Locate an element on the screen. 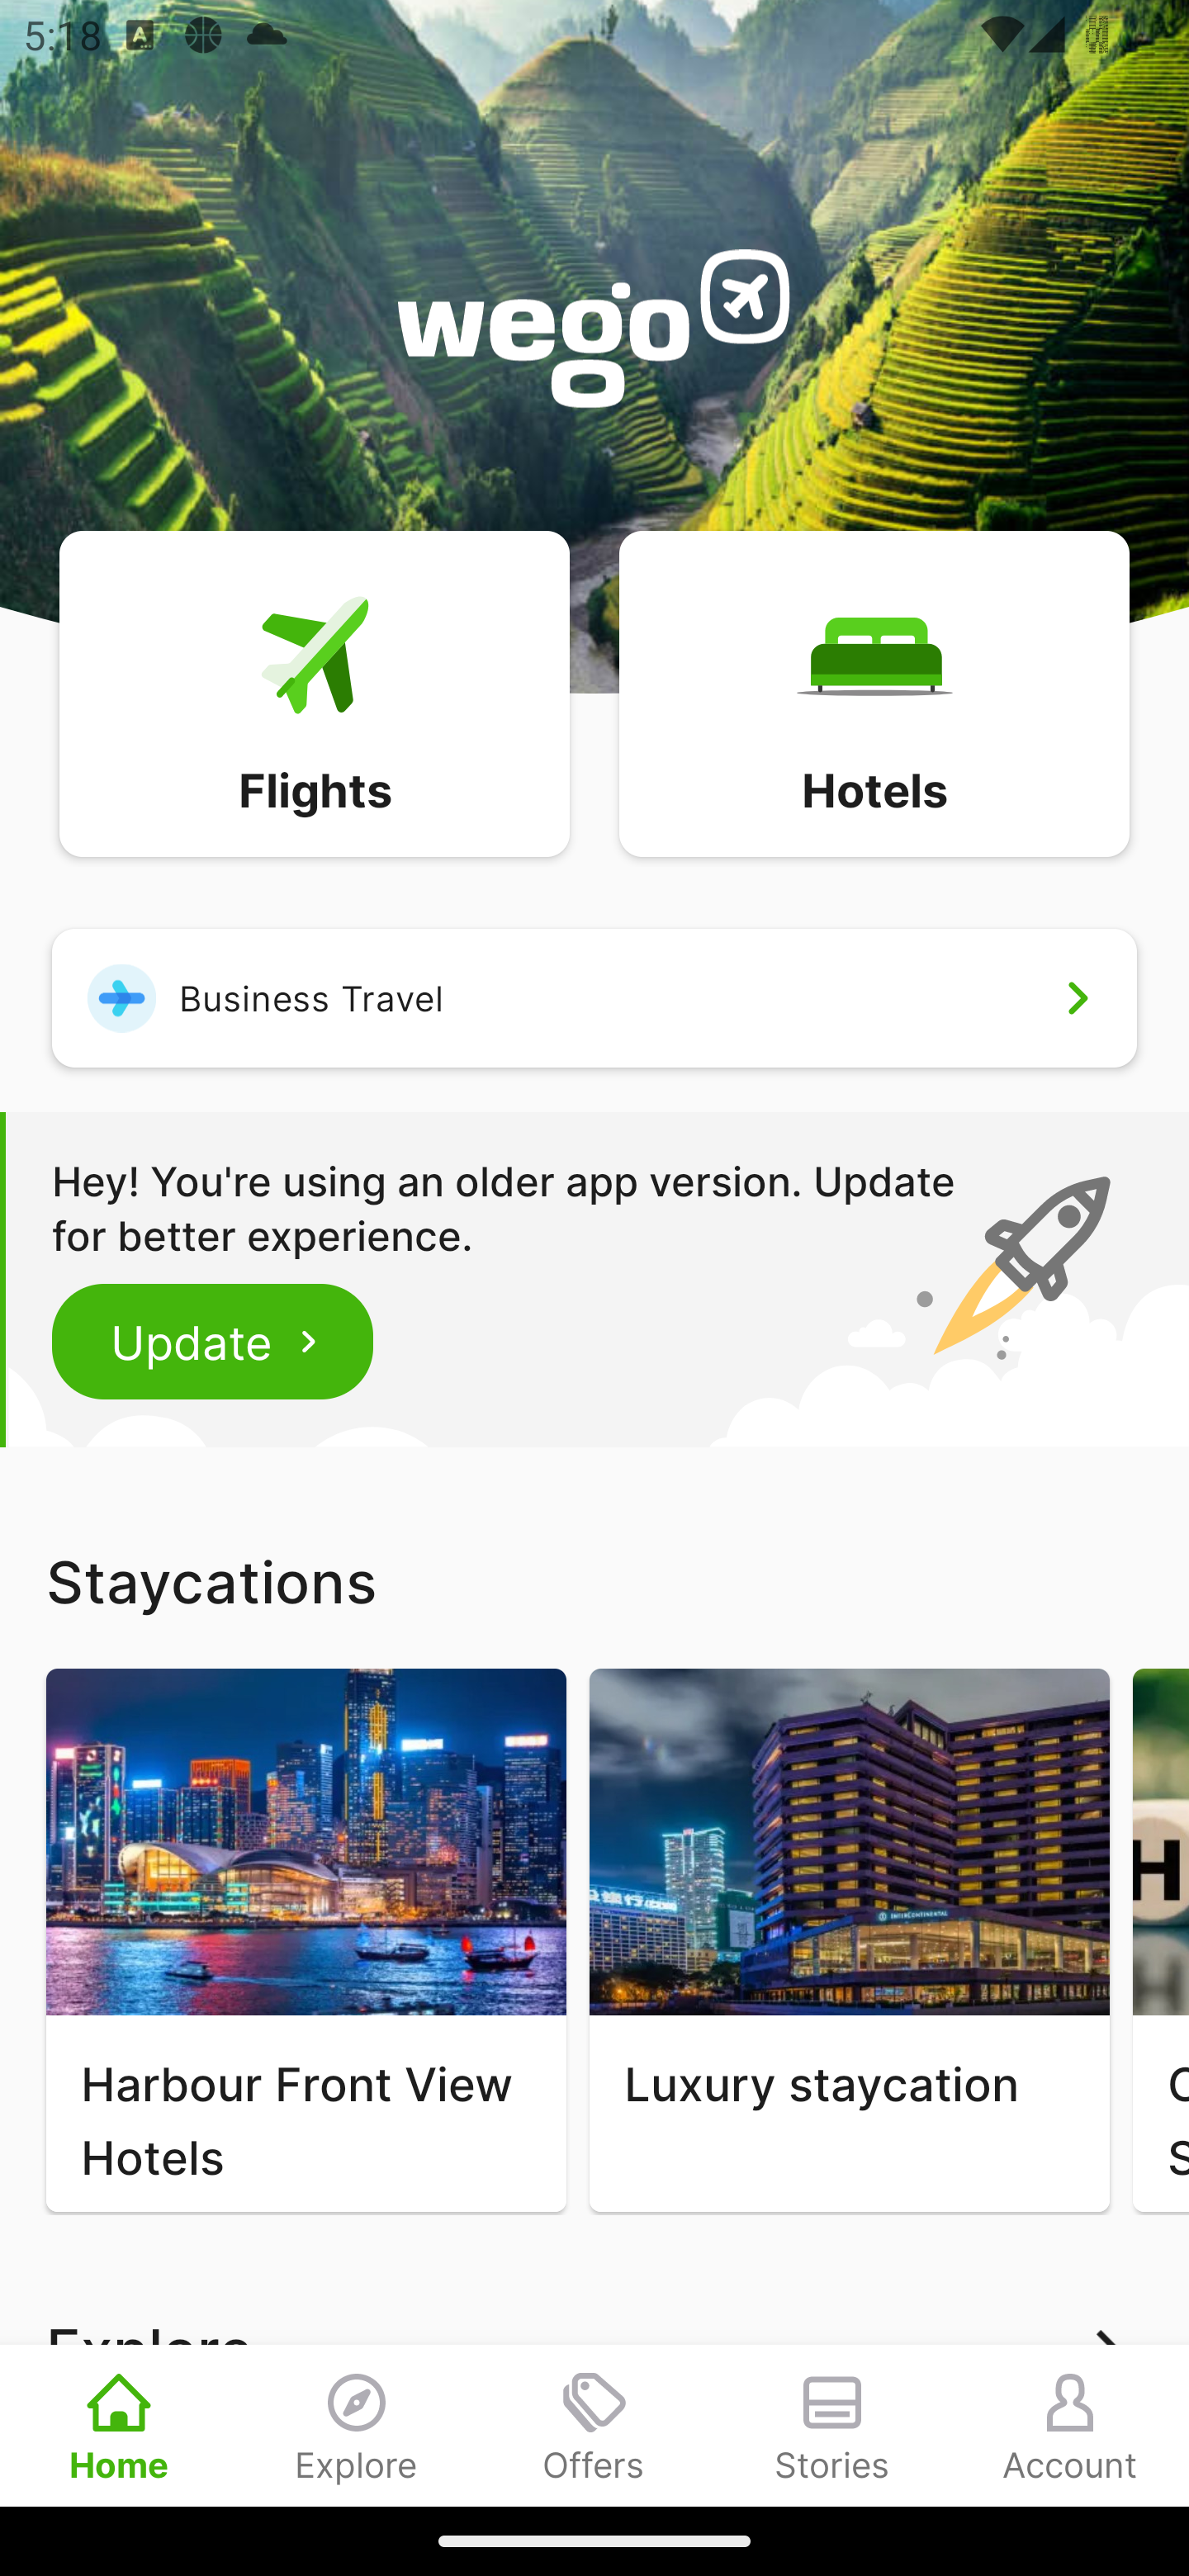  Luxury staycation is located at coordinates (849, 1940).